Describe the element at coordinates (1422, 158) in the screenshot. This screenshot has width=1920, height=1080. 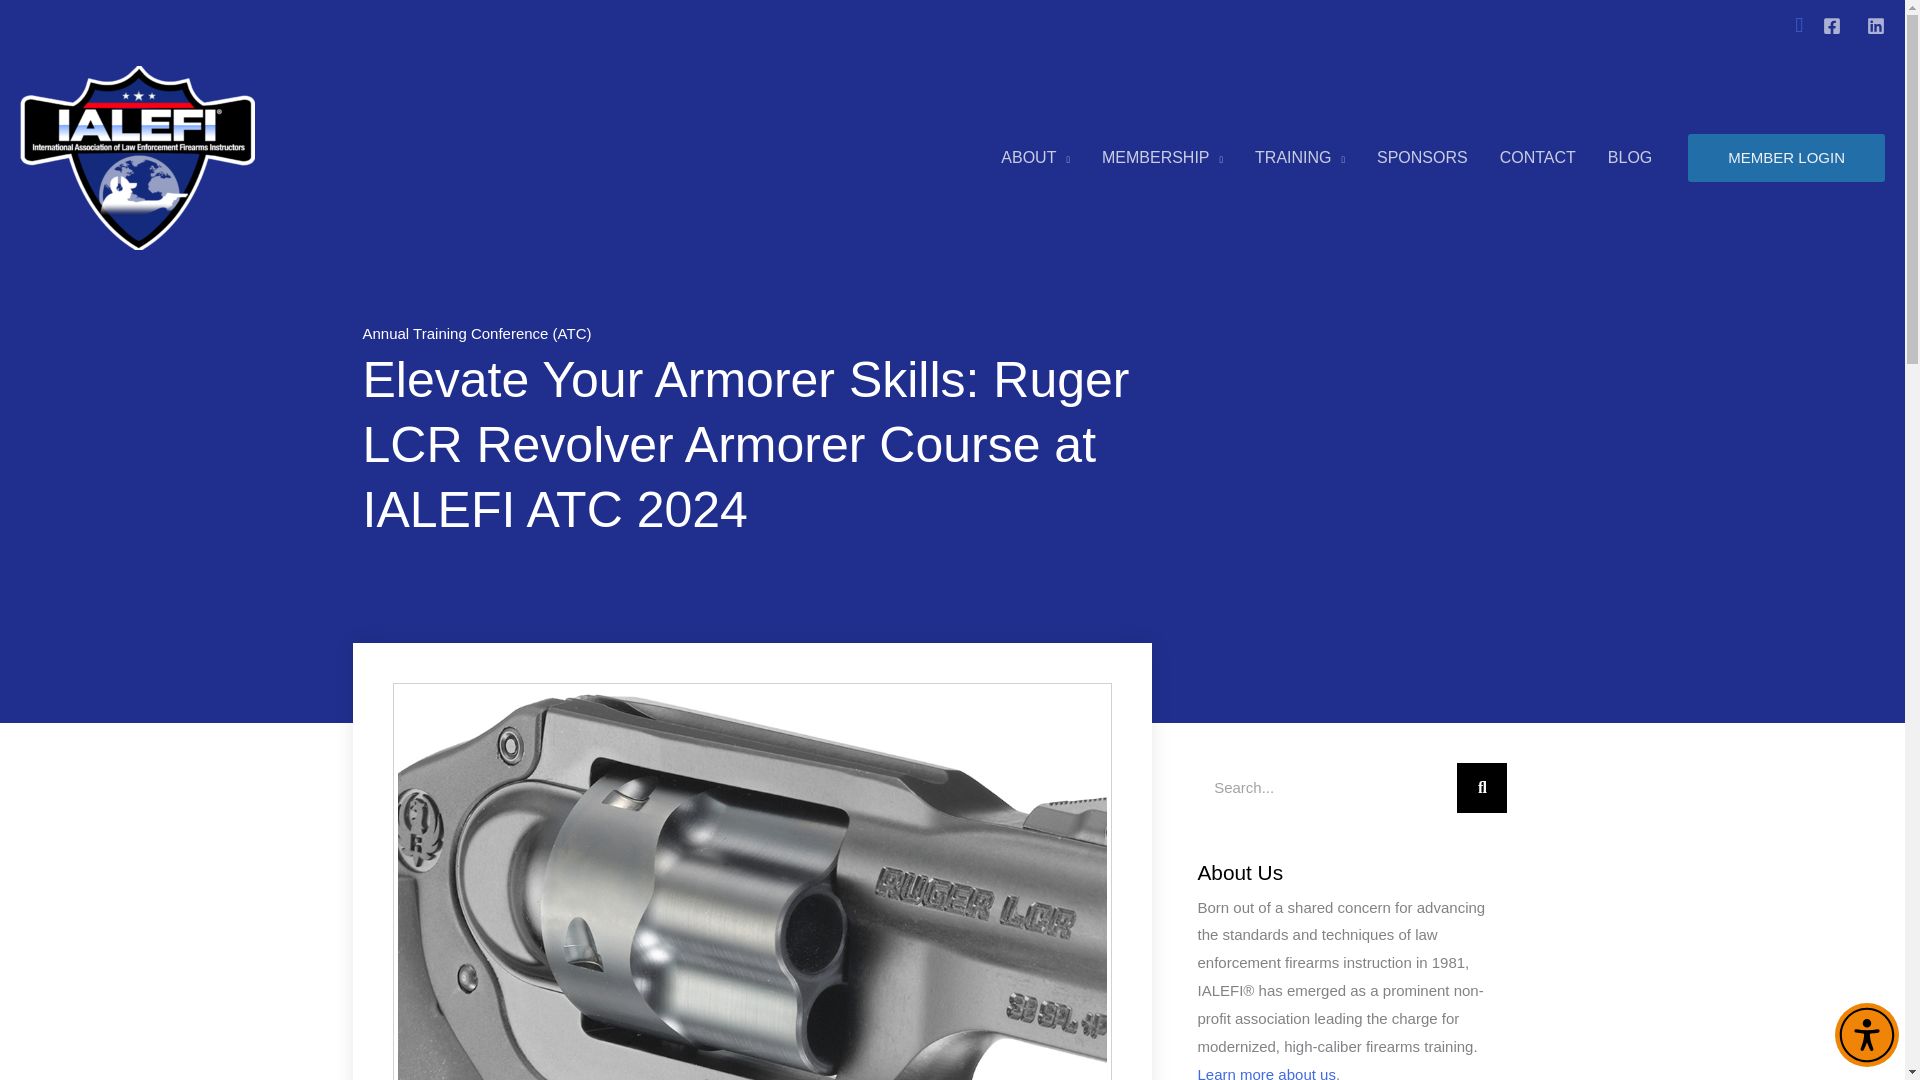
I see `SPONSORS` at that location.